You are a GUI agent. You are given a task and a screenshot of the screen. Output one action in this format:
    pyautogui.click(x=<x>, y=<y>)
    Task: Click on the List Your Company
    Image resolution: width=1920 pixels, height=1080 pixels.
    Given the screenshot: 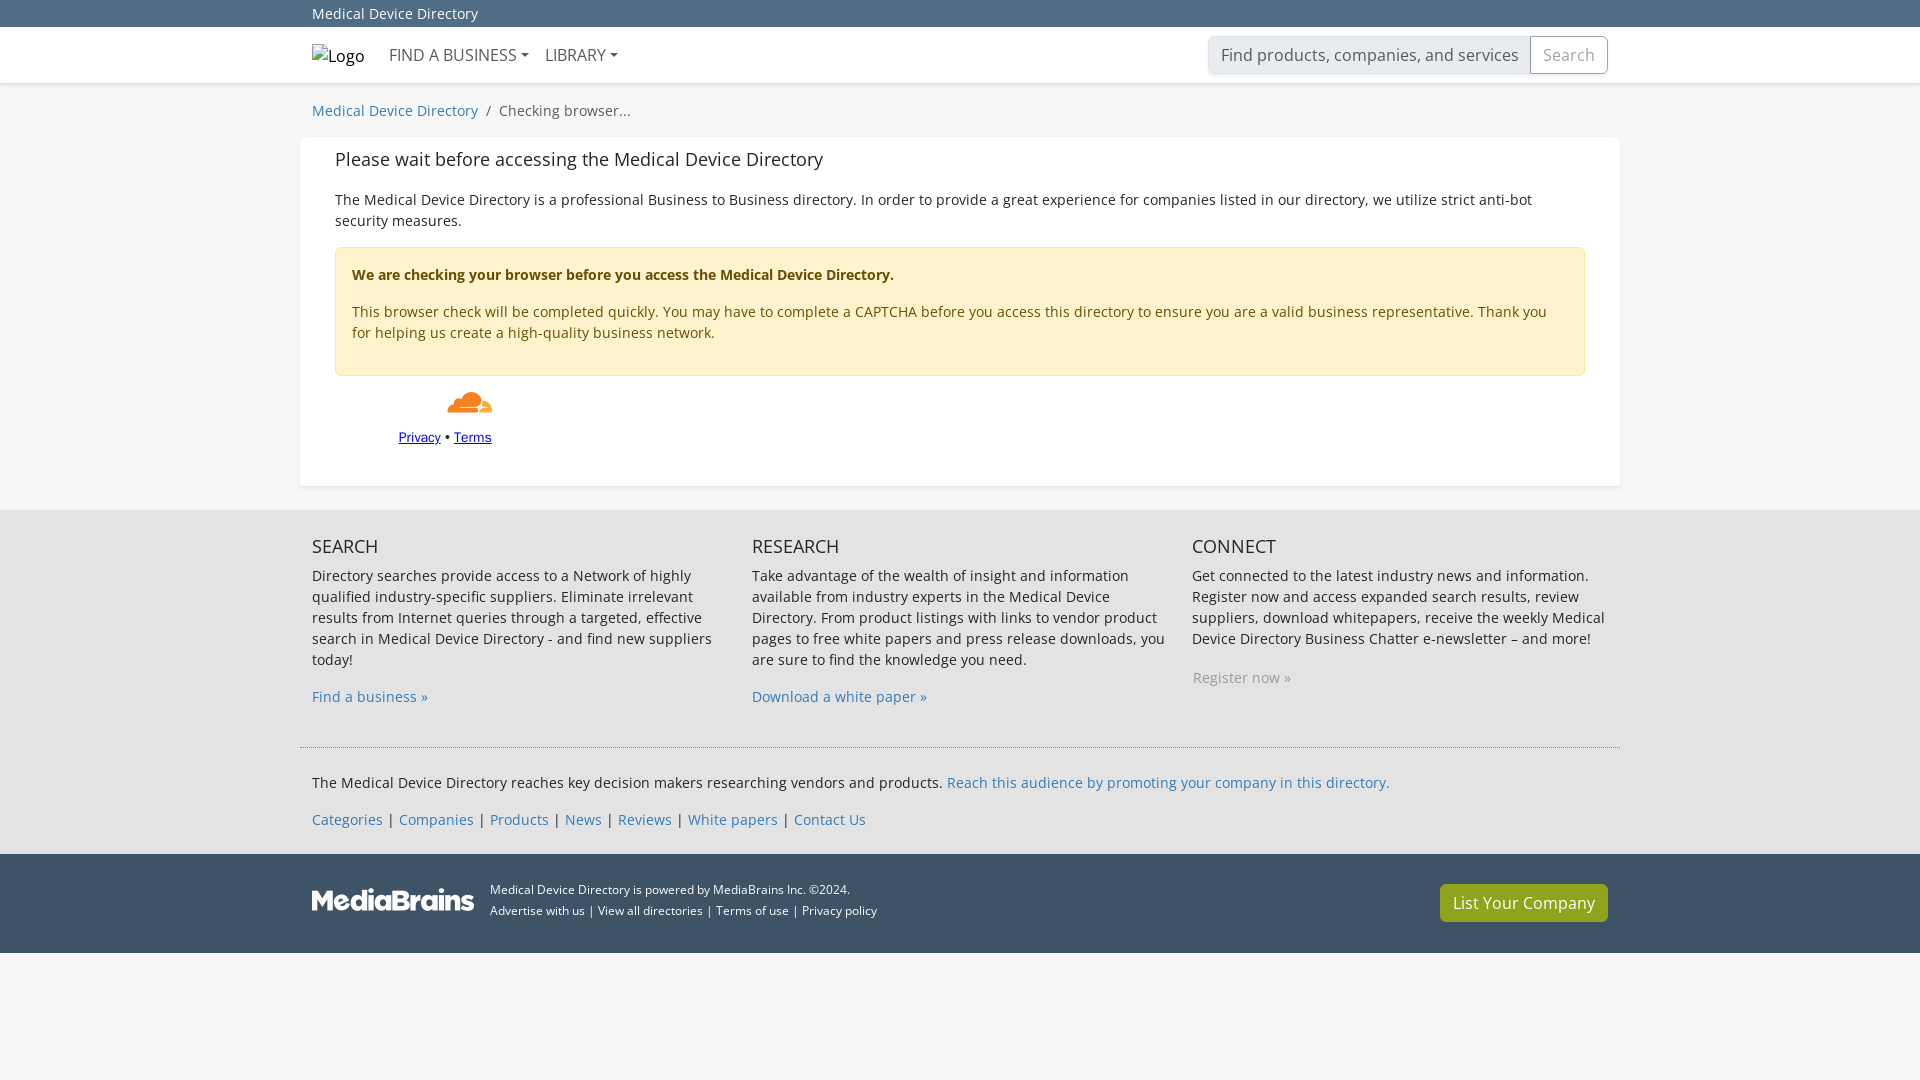 What is the action you would take?
    pyautogui.click(x=1524, y=903)
    